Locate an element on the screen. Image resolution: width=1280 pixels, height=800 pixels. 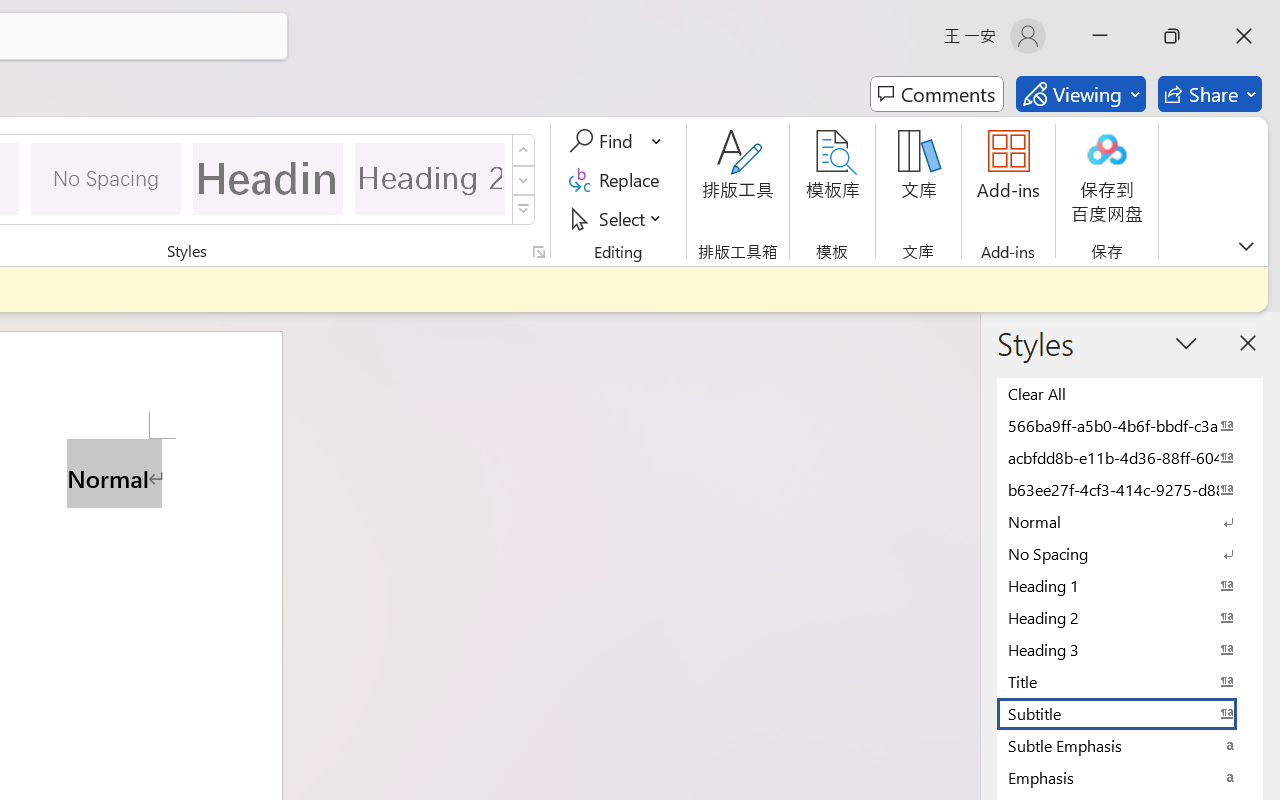
566ba9ff-a5b0-4b6f-bbdf-c3ab41993fc2 is located at coordinates (1130, 425).